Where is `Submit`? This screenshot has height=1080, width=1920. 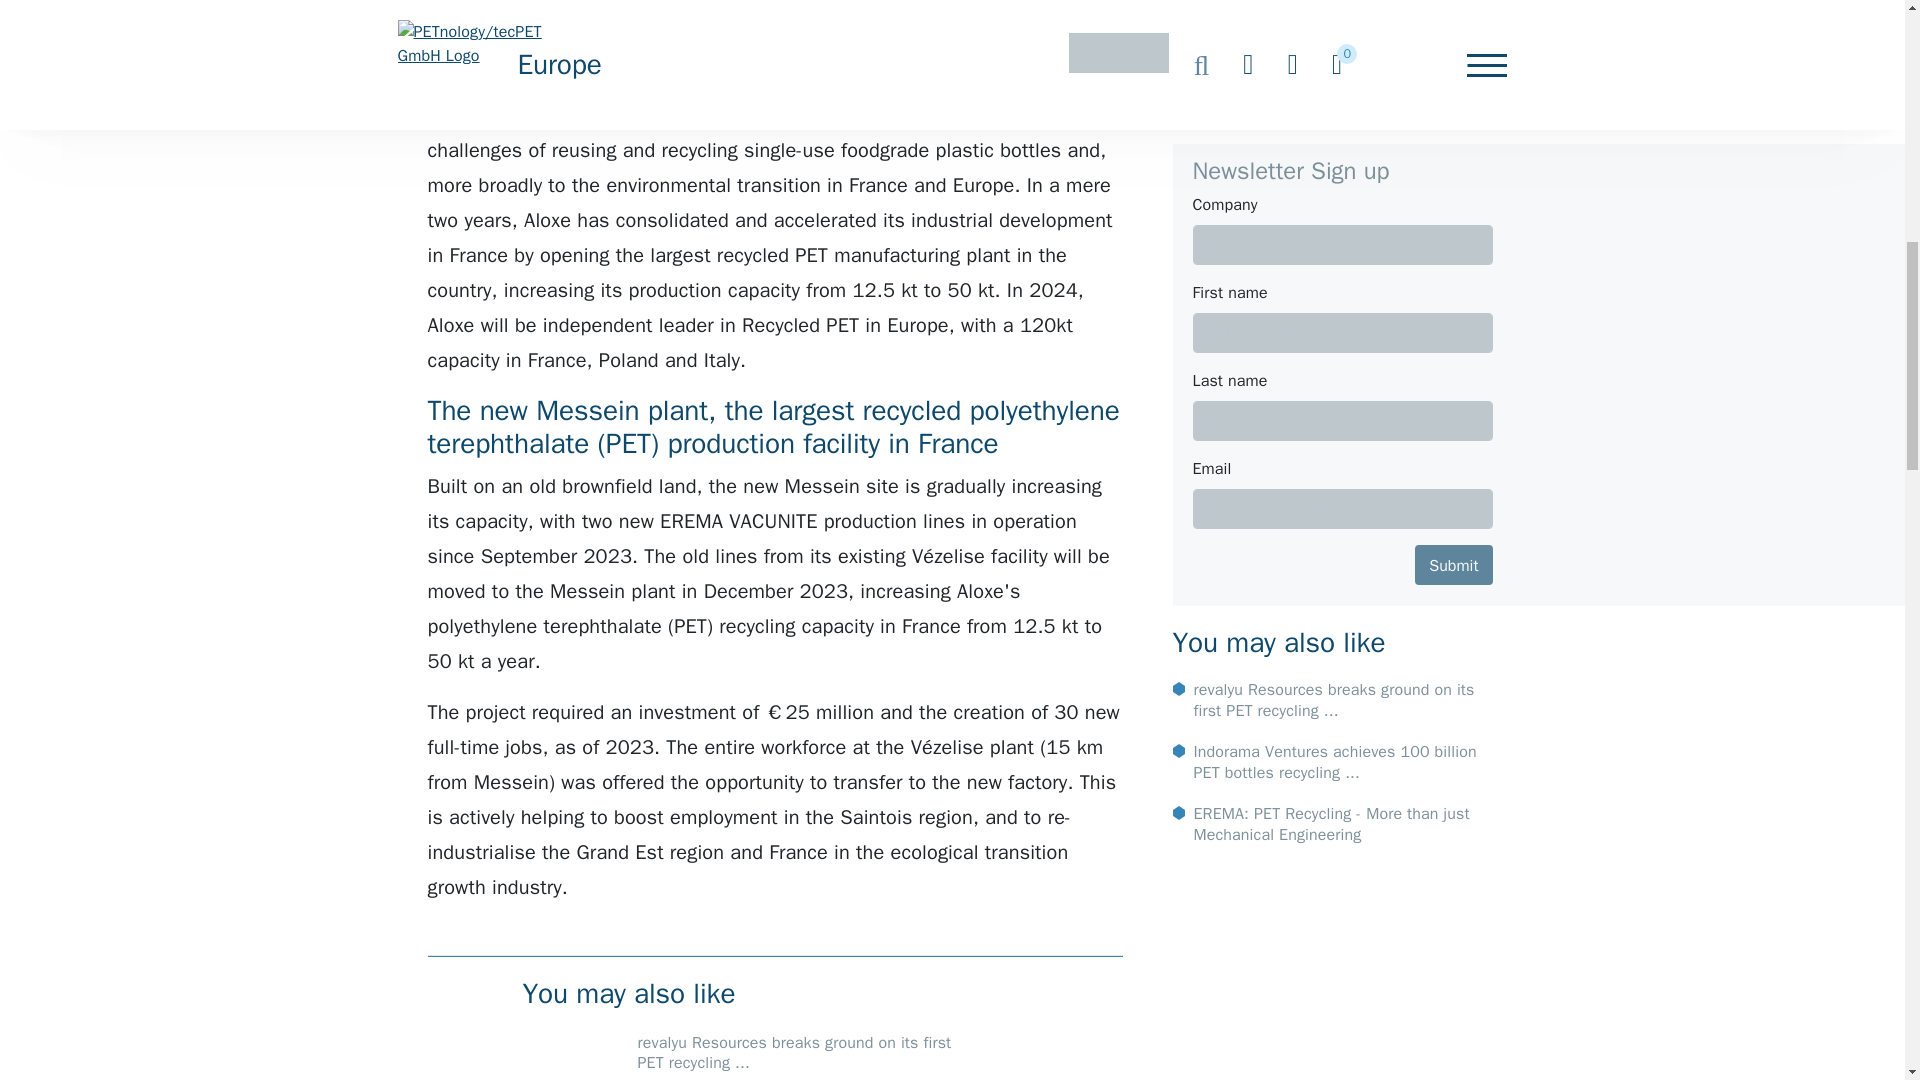
Submit is located at coordinates (1453, 267).